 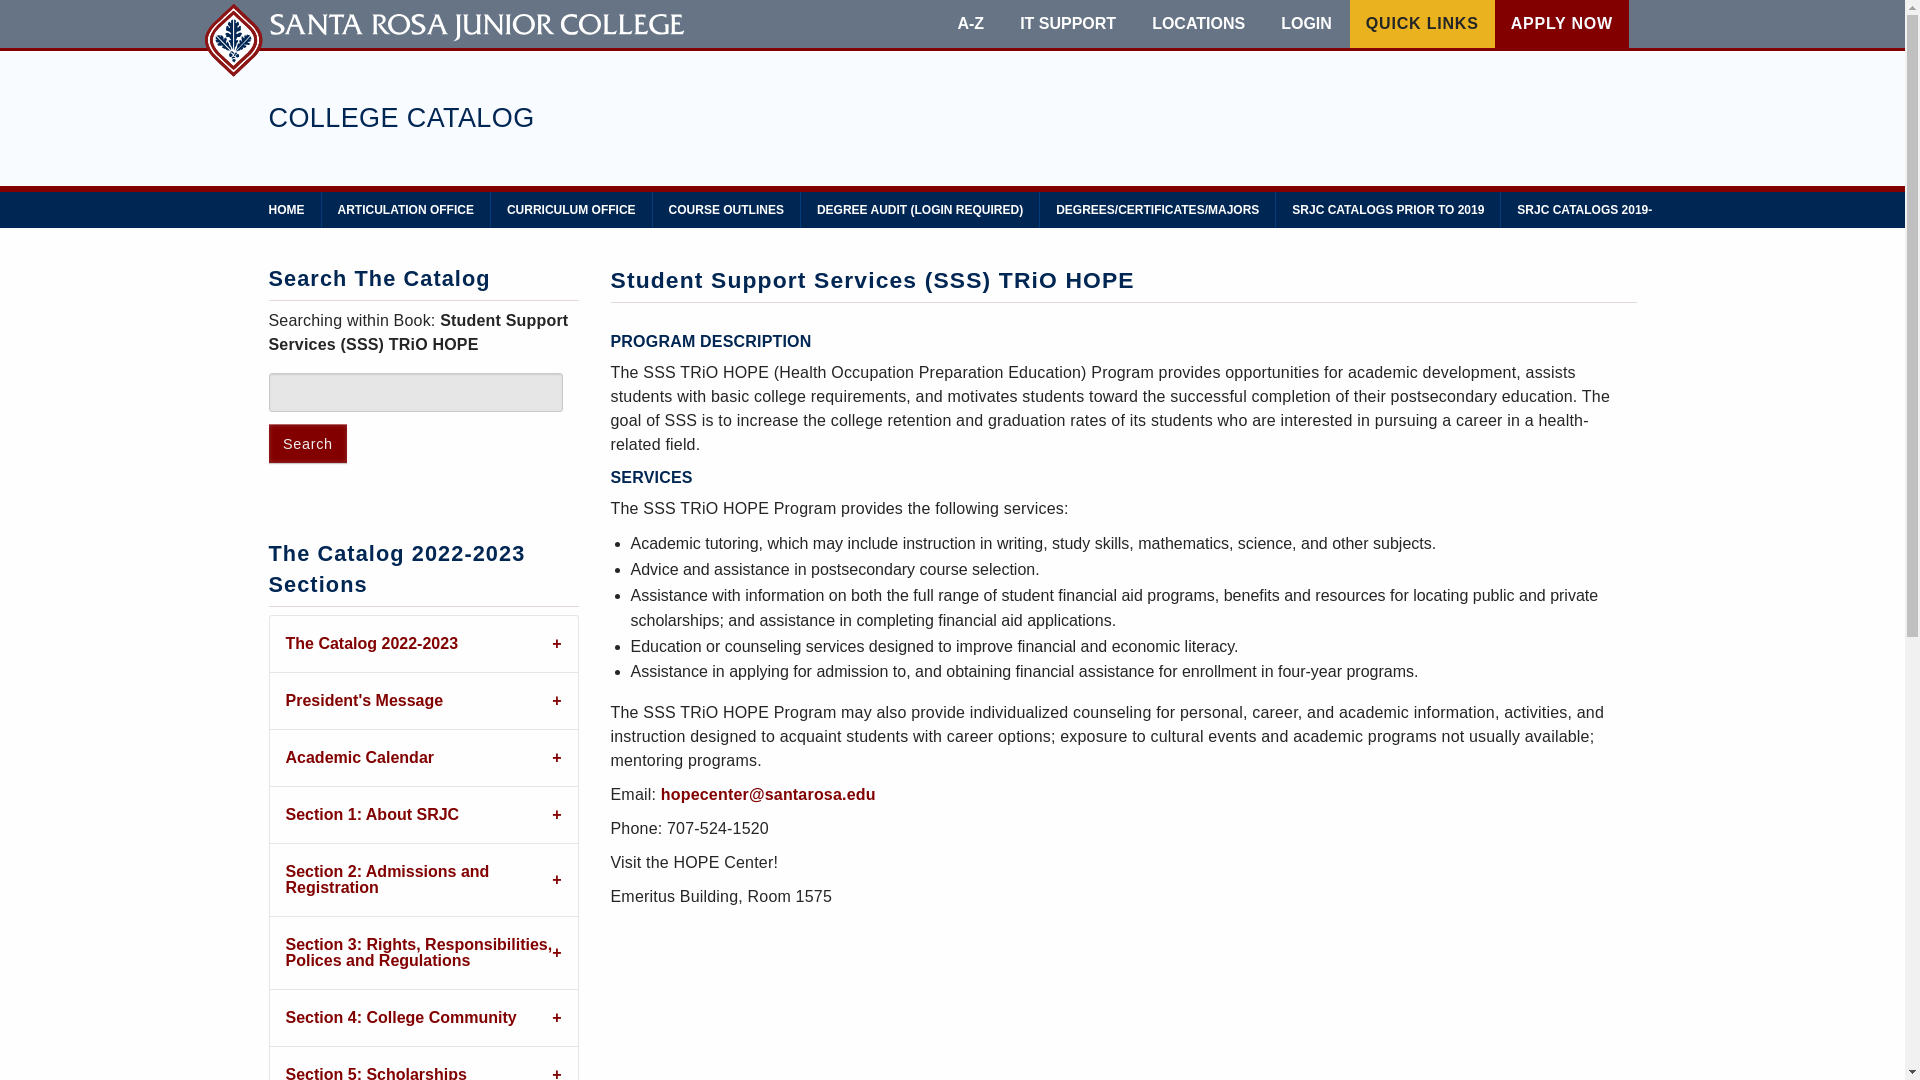 I want to click on IT SUPPORT, so click(x=1067, y=24).